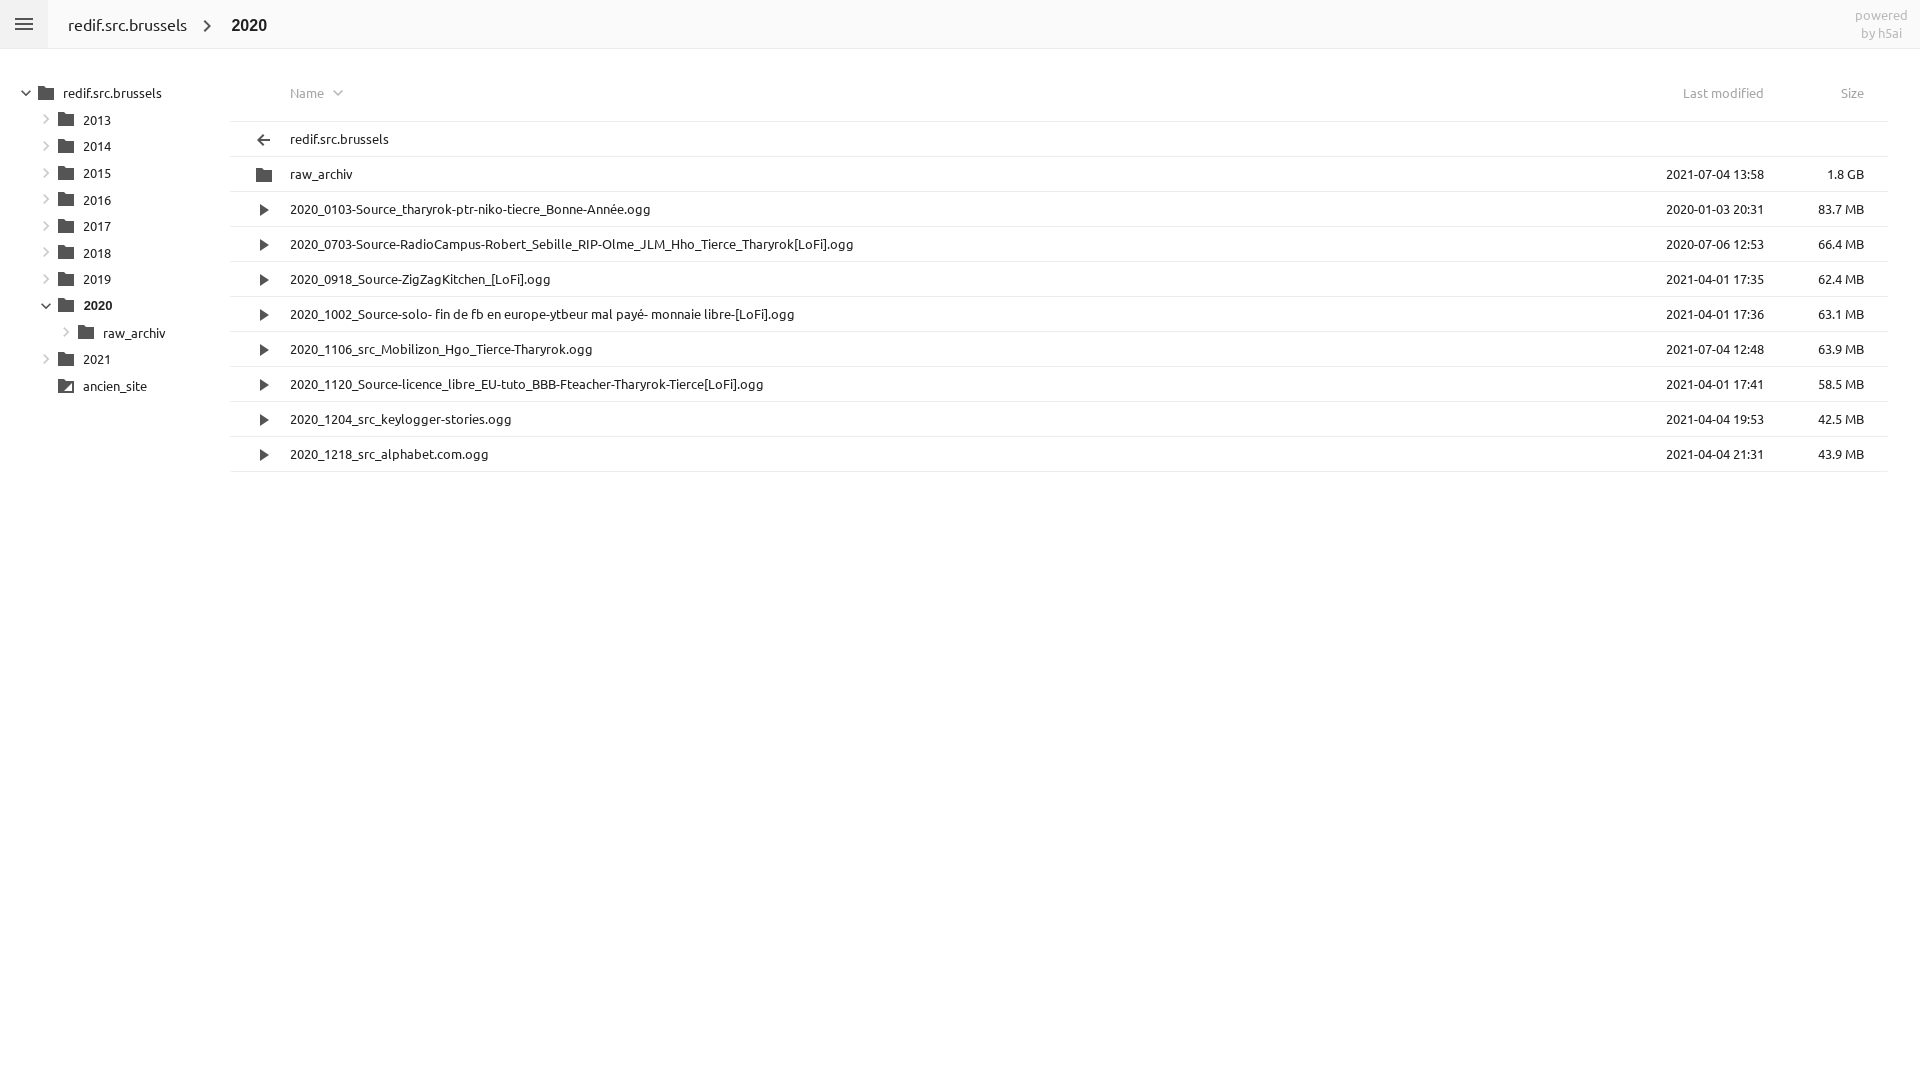 The height and width of the screenshot is (1080, 1920). What do you see at coordinates (1059, 138) in the screenshot?
I see `redif.src.brussels` at bounding box center [1059, 138].